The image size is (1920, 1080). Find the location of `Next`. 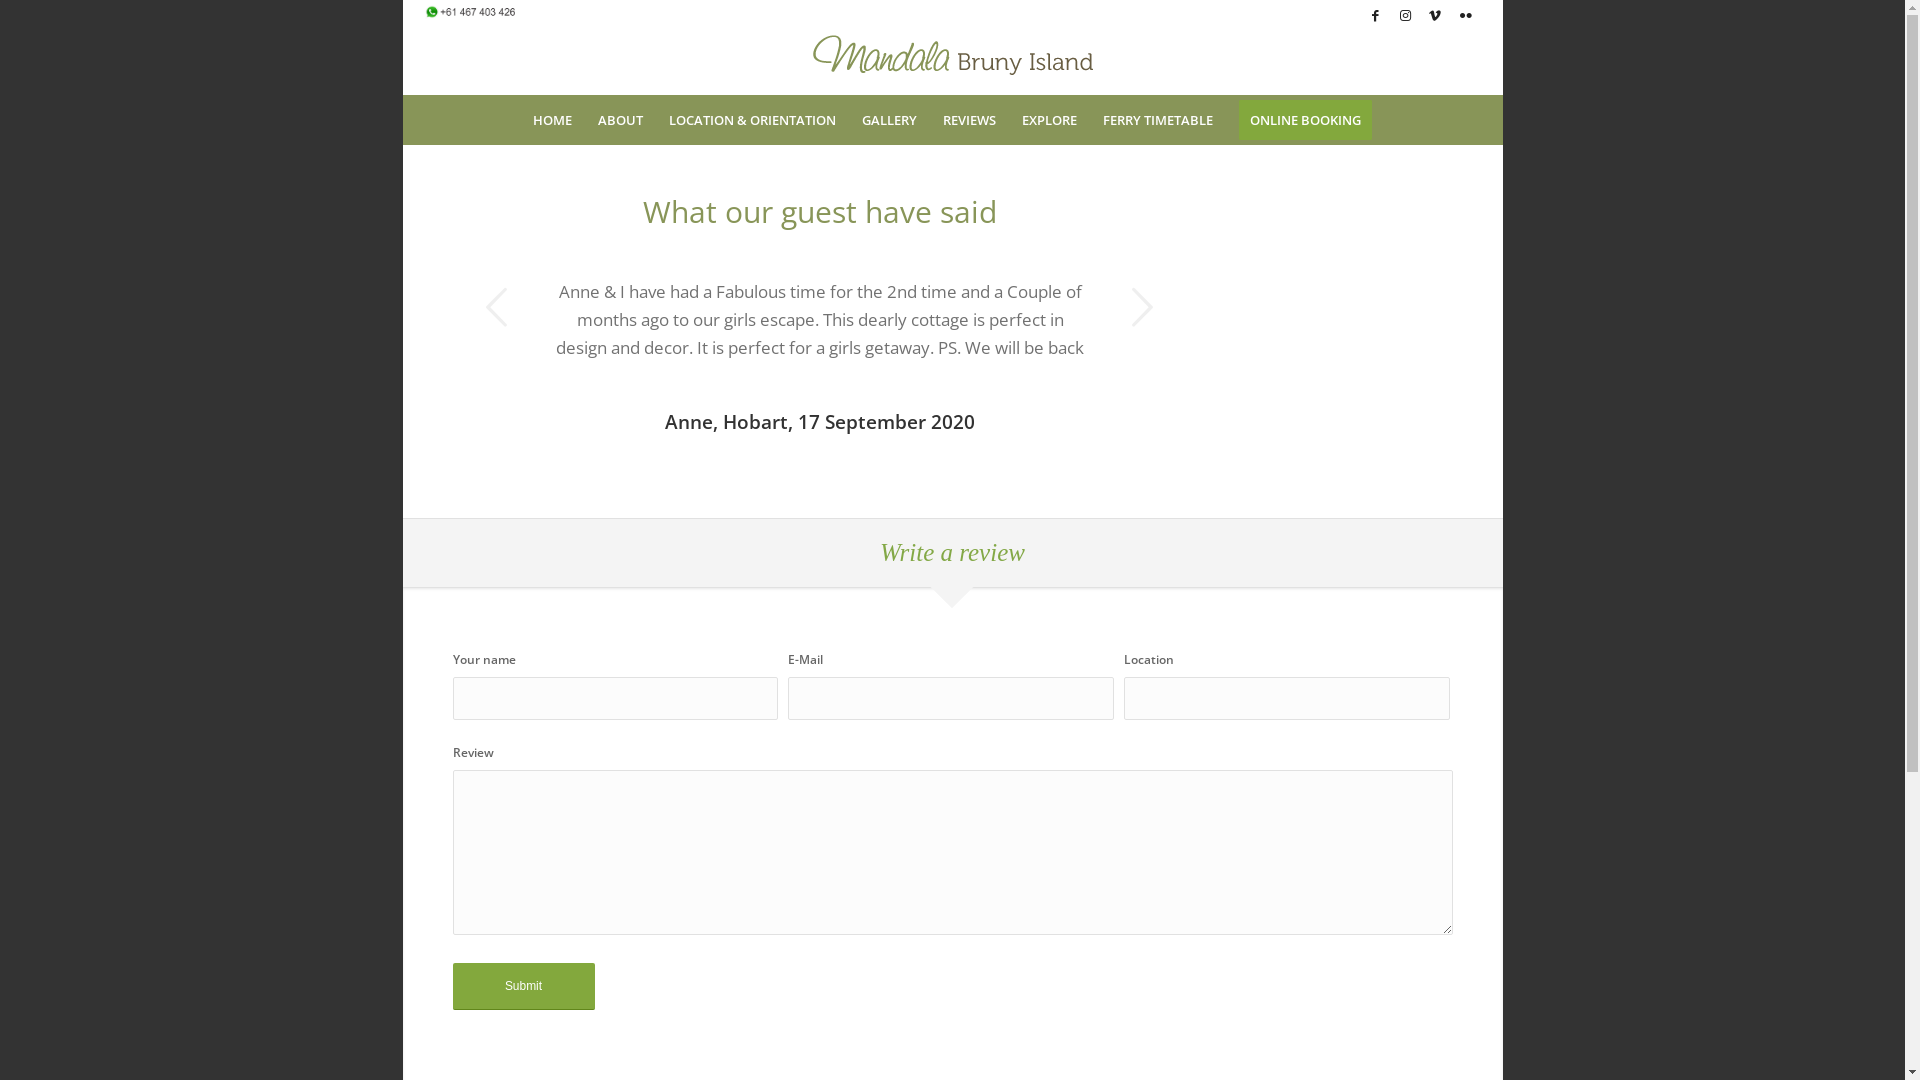

Next is located at coordinates (1142, 307).